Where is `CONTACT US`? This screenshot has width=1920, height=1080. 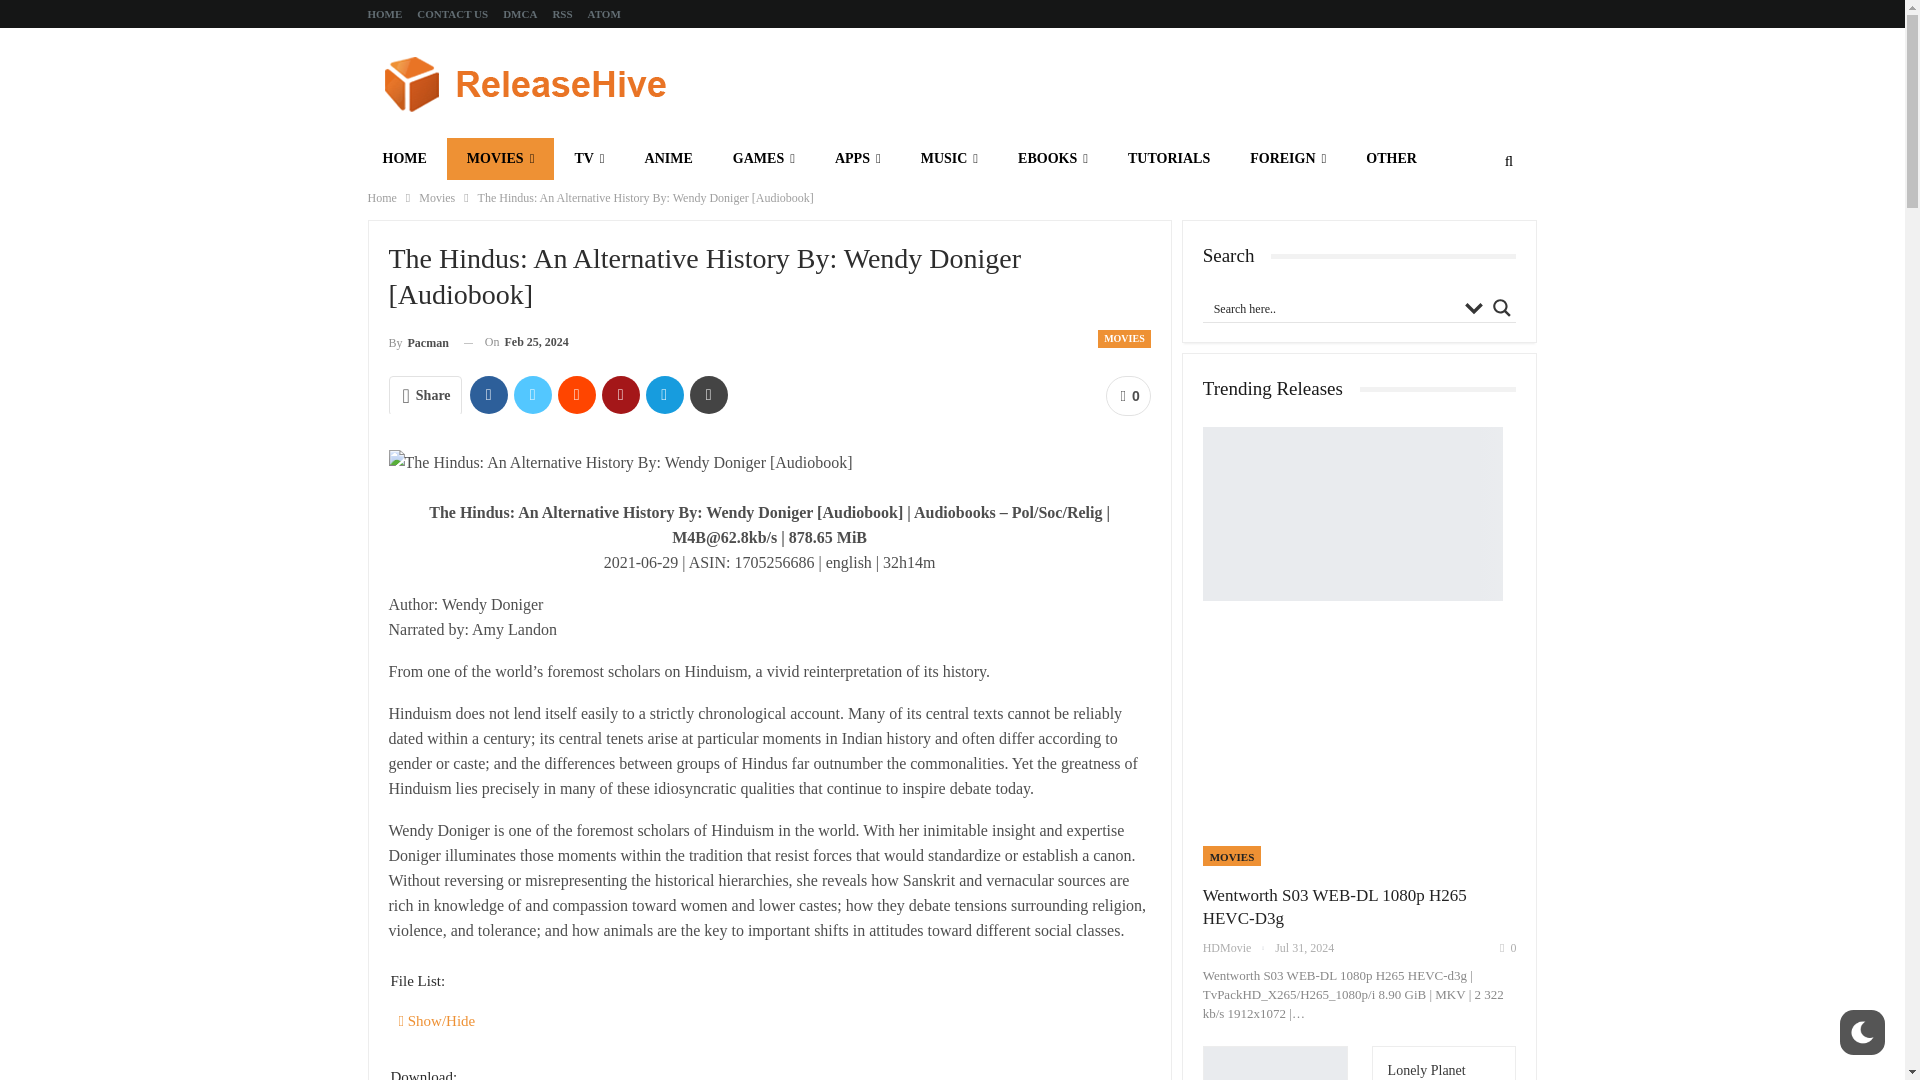 CONTACT US is located at coordinates (452, 14).